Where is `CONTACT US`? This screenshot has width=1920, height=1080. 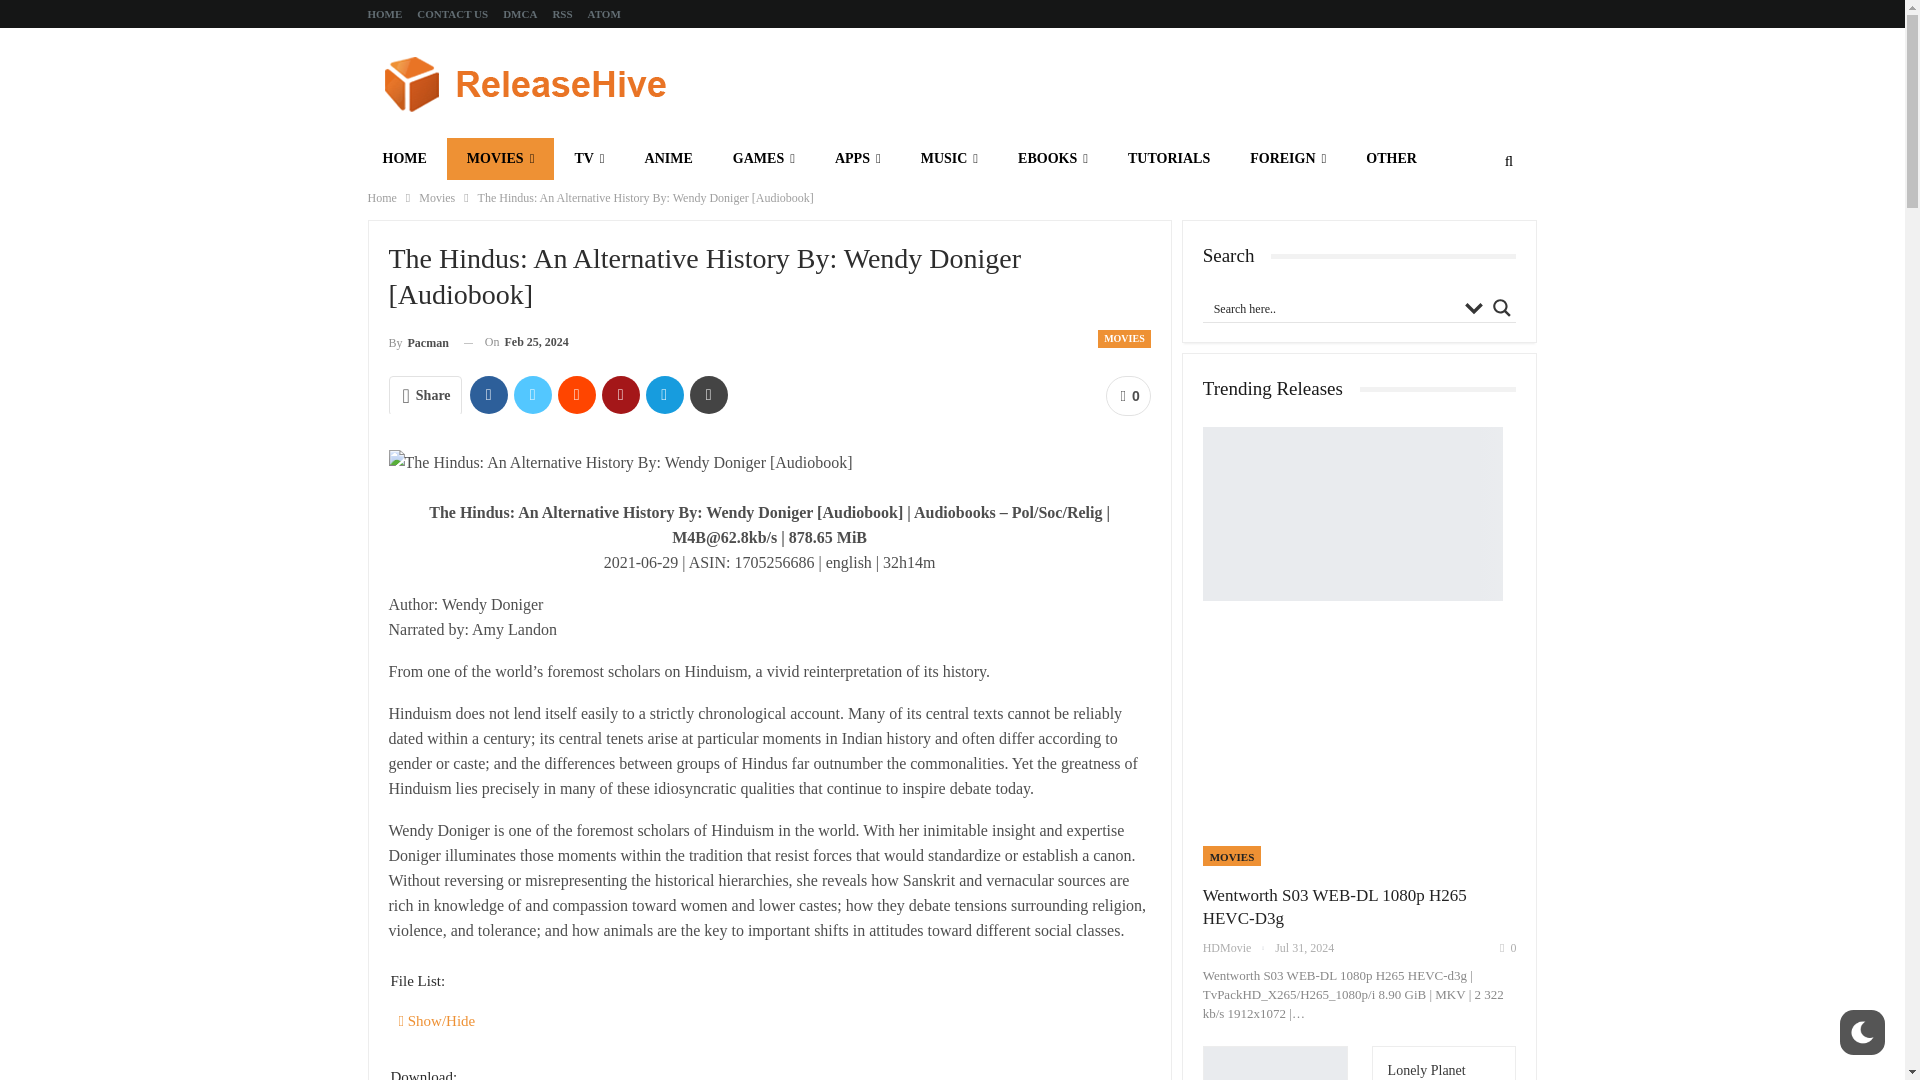 CONTACT US is located at coordinates (452, 14).